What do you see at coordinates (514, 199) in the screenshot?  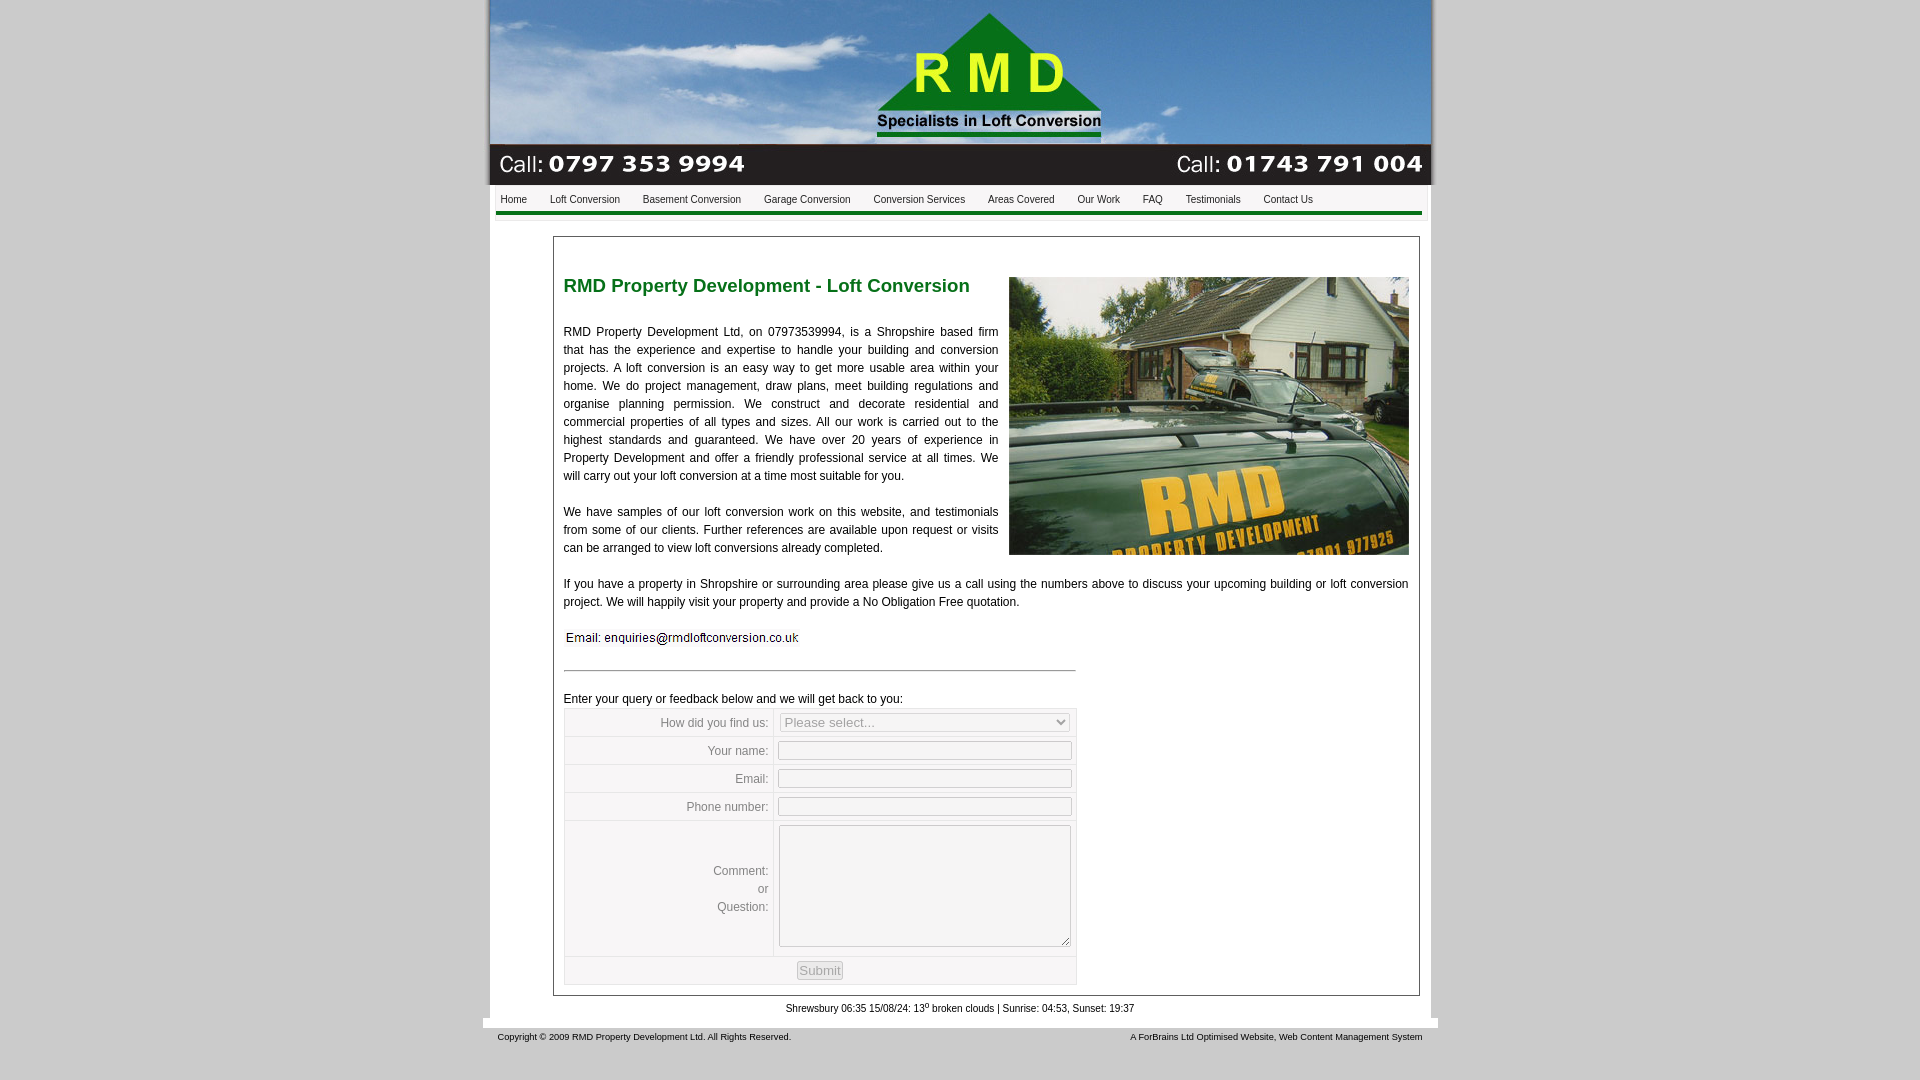 I see `RMD Loft Conversion` at bounding box center [514, 199].